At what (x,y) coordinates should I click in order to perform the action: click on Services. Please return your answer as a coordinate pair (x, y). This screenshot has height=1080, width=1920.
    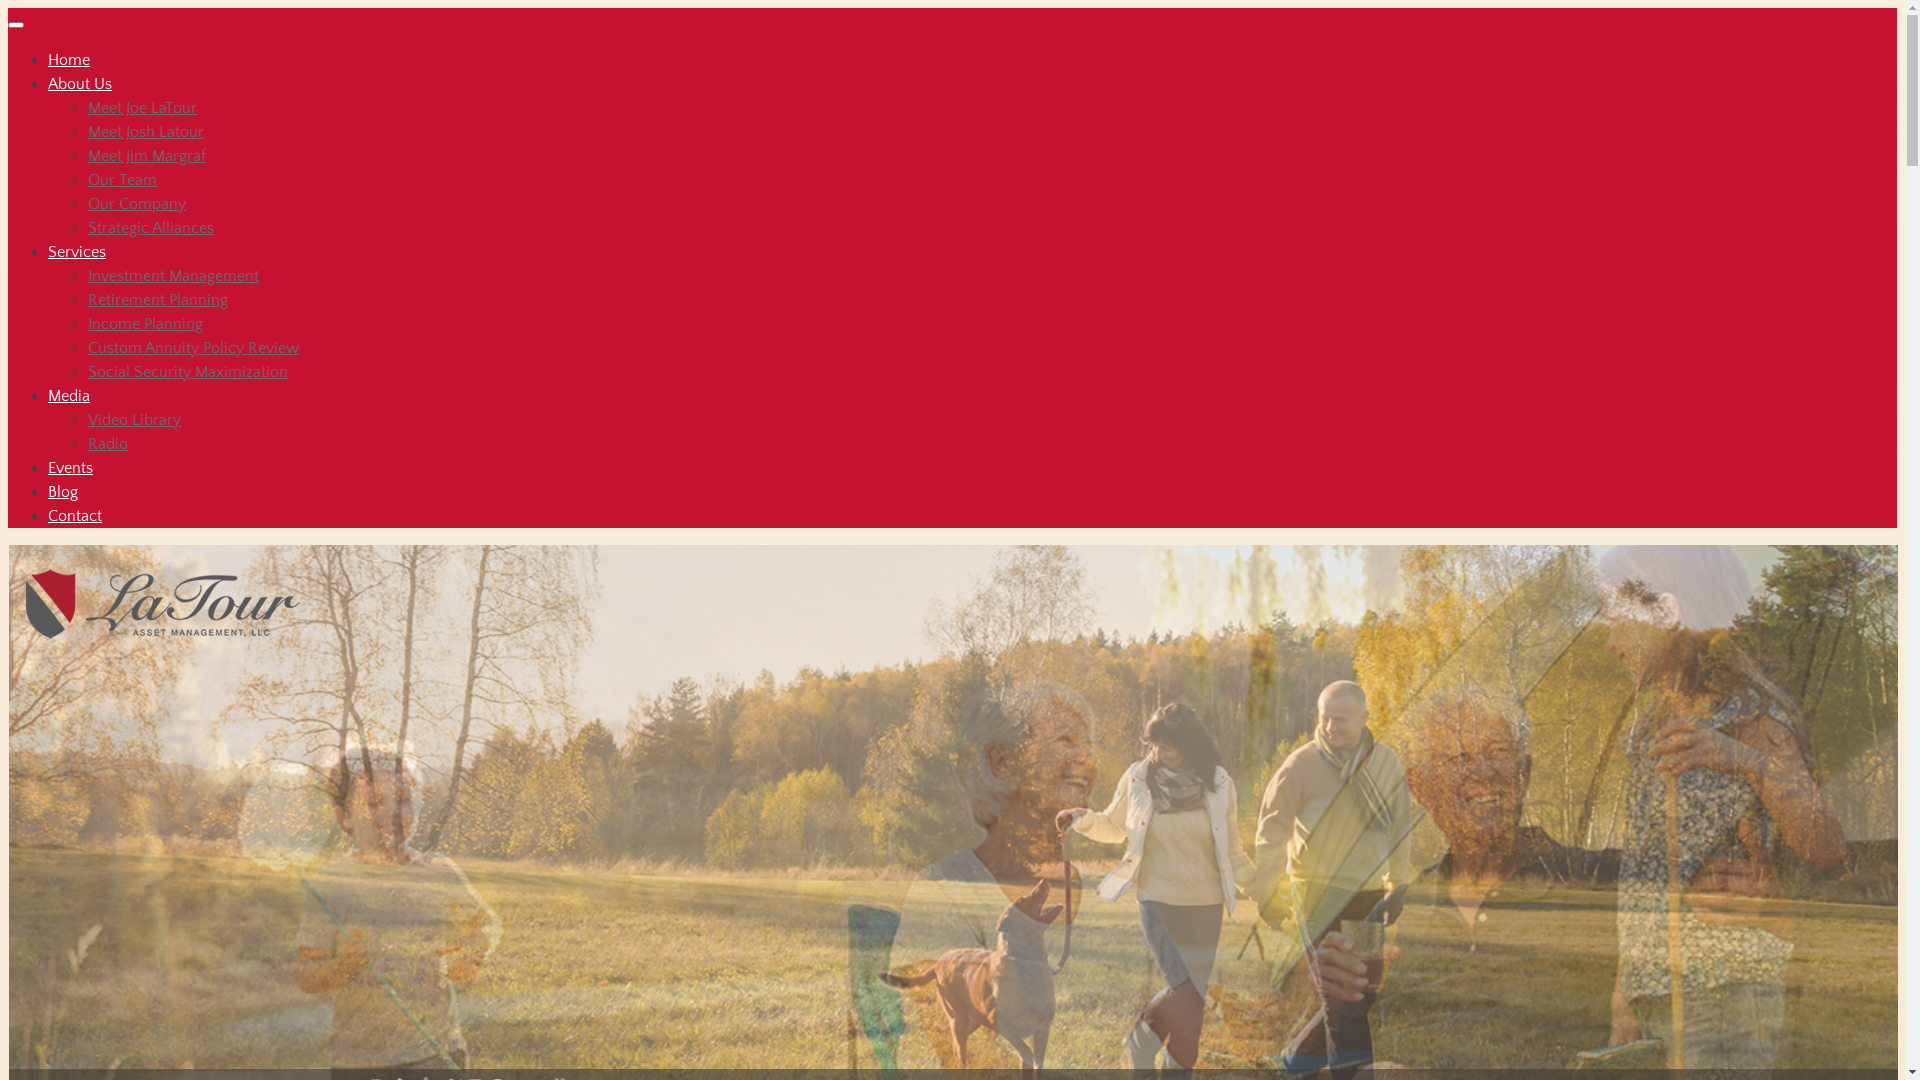
    Looking at the image, I should click on (77, 252).